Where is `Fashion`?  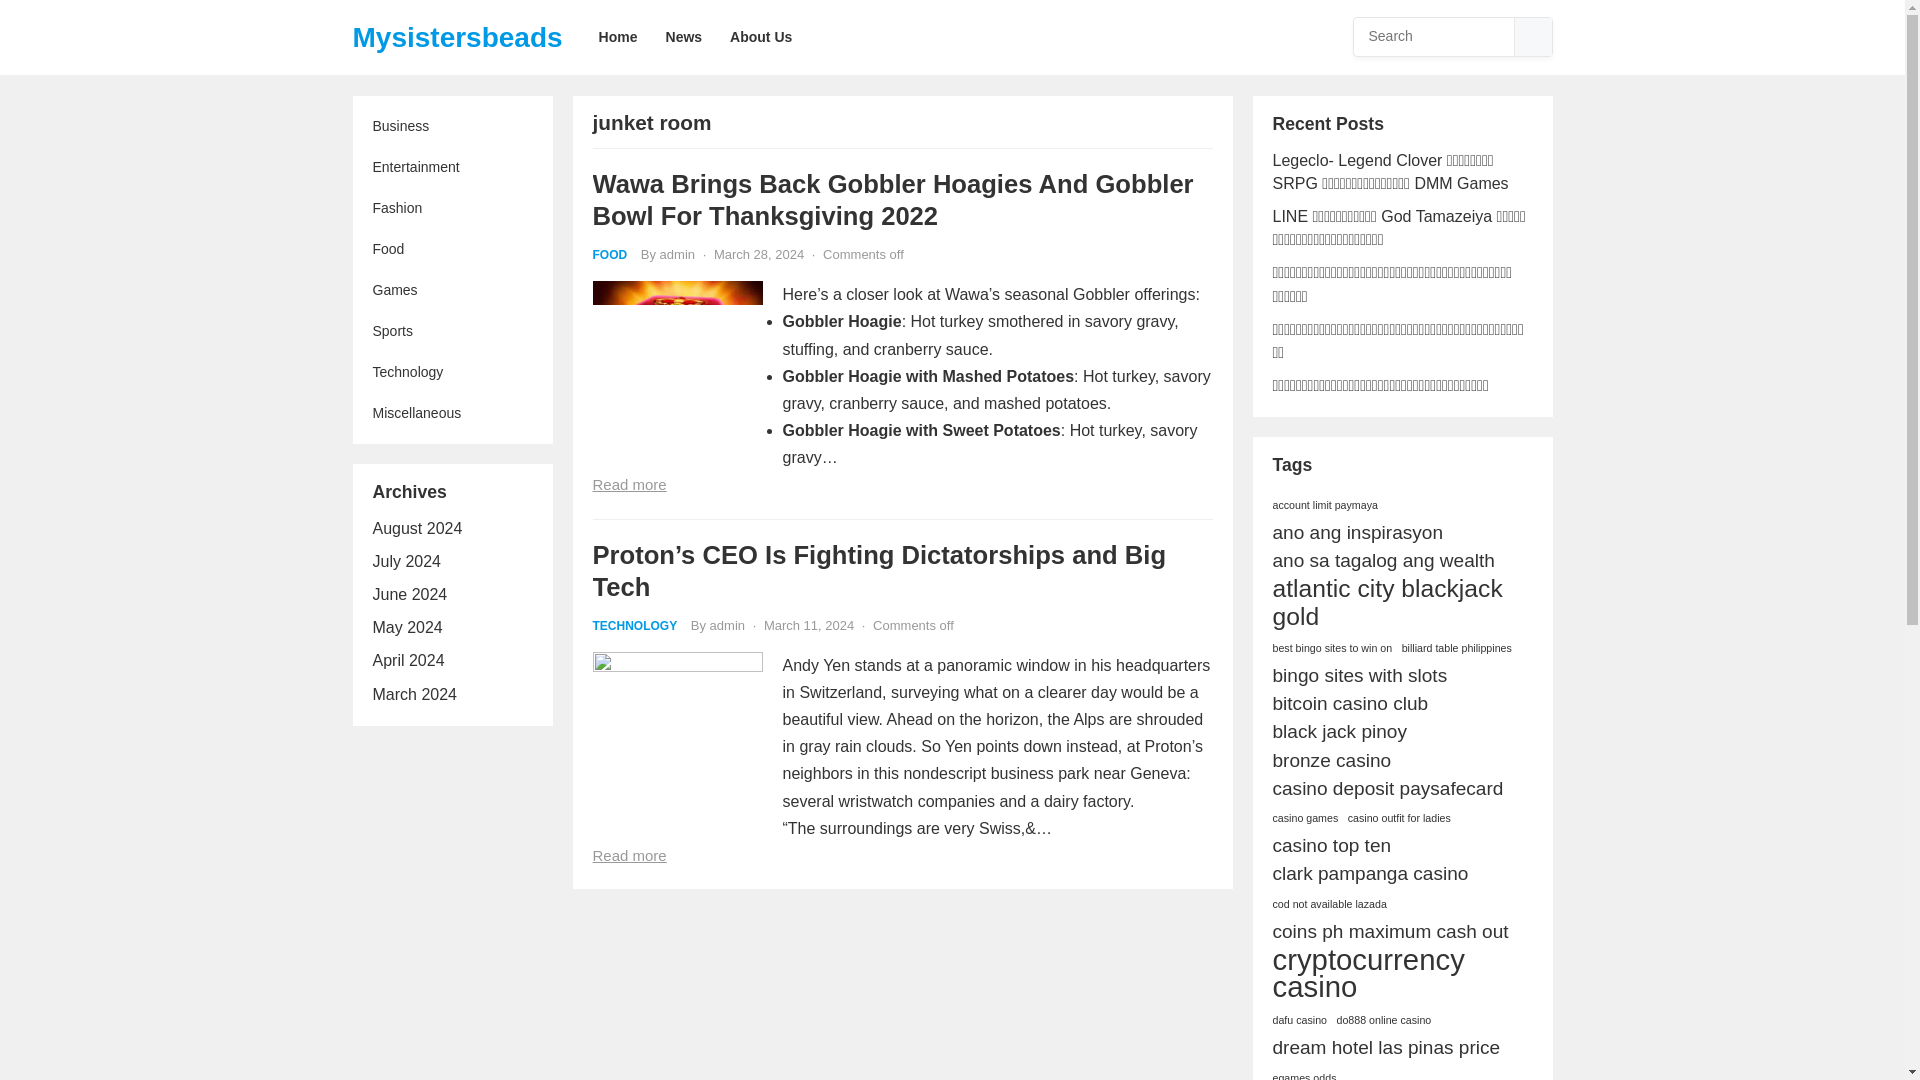
Fashion is located at coordinates (452, 208).